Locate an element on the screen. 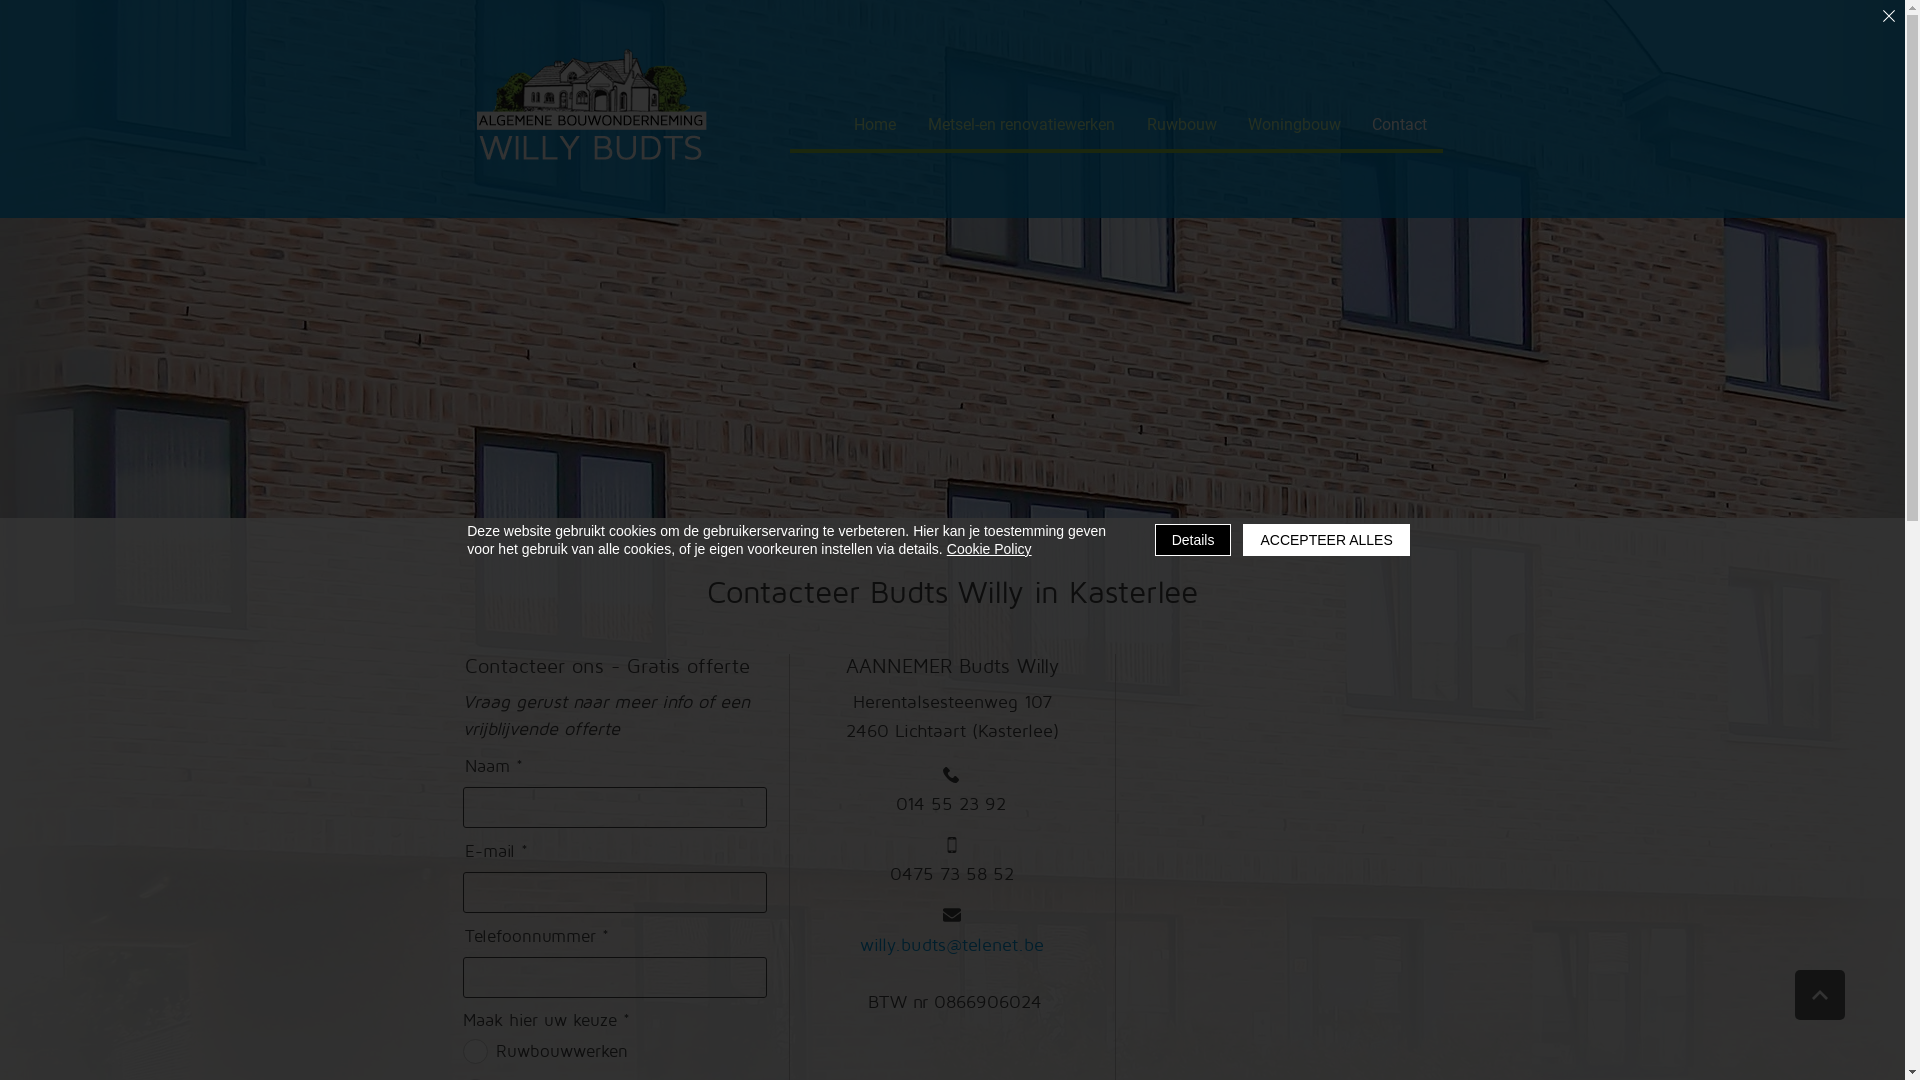  Willy-Budts-Logo is located at coordinates (588, 109).